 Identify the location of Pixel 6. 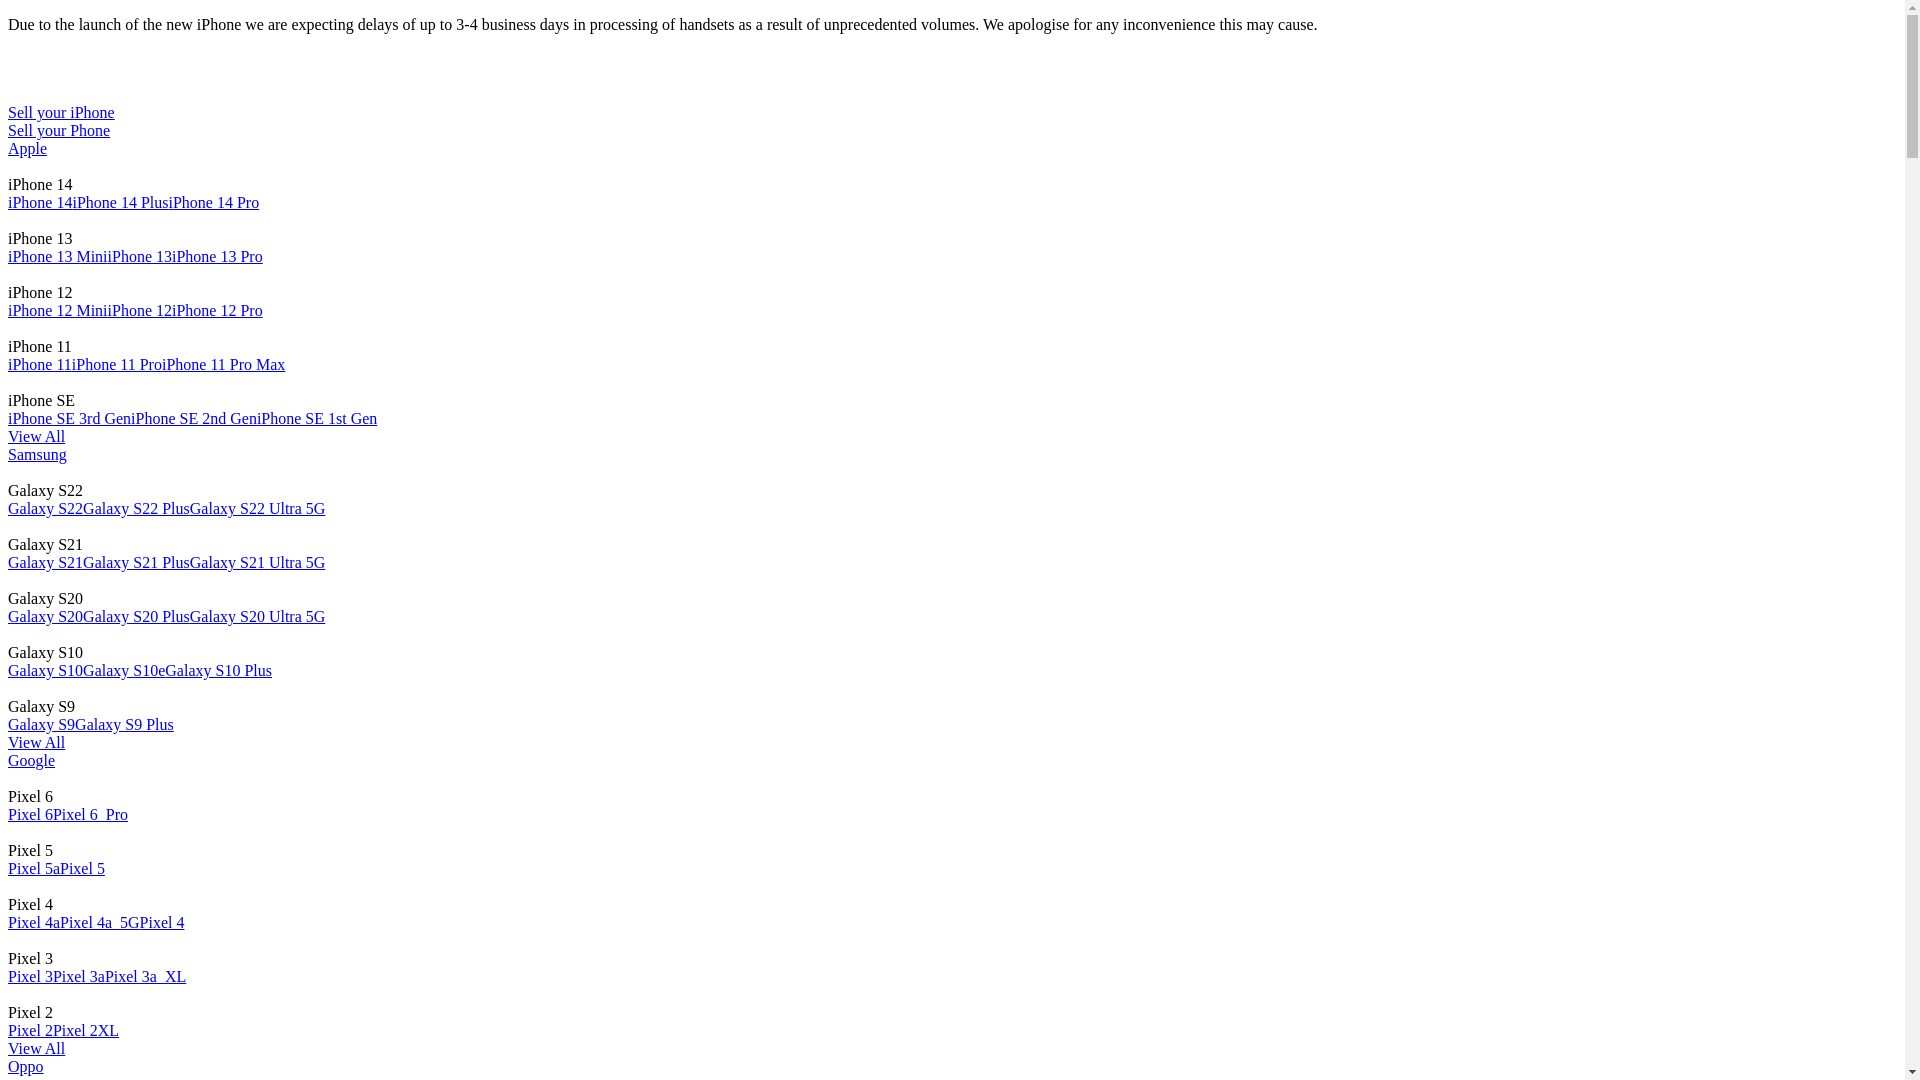
(30, 814).